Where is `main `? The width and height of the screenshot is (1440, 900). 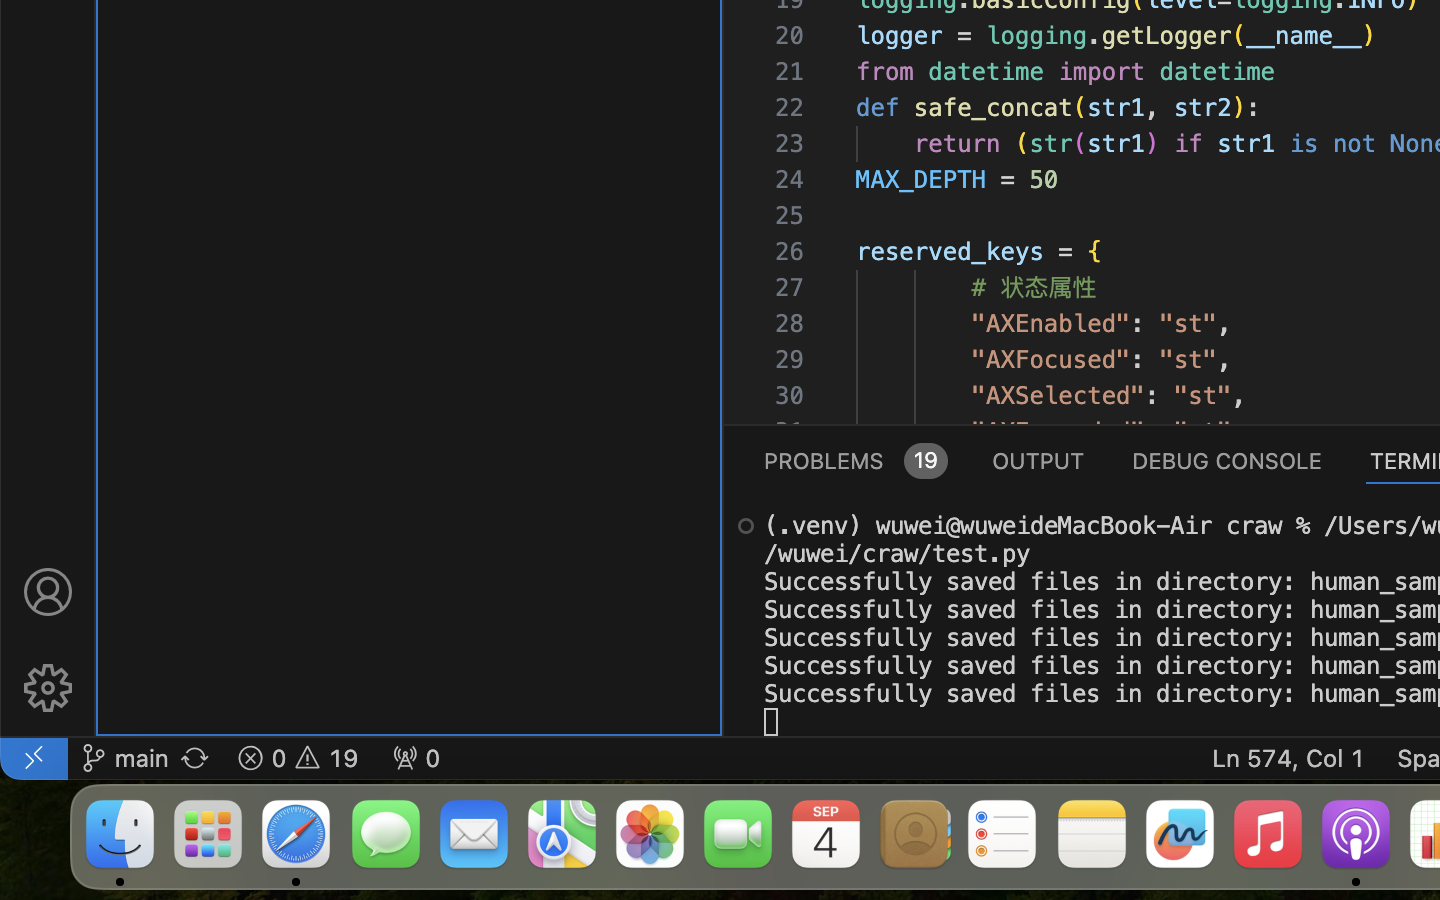 main  is located at coordinates (125, 758).